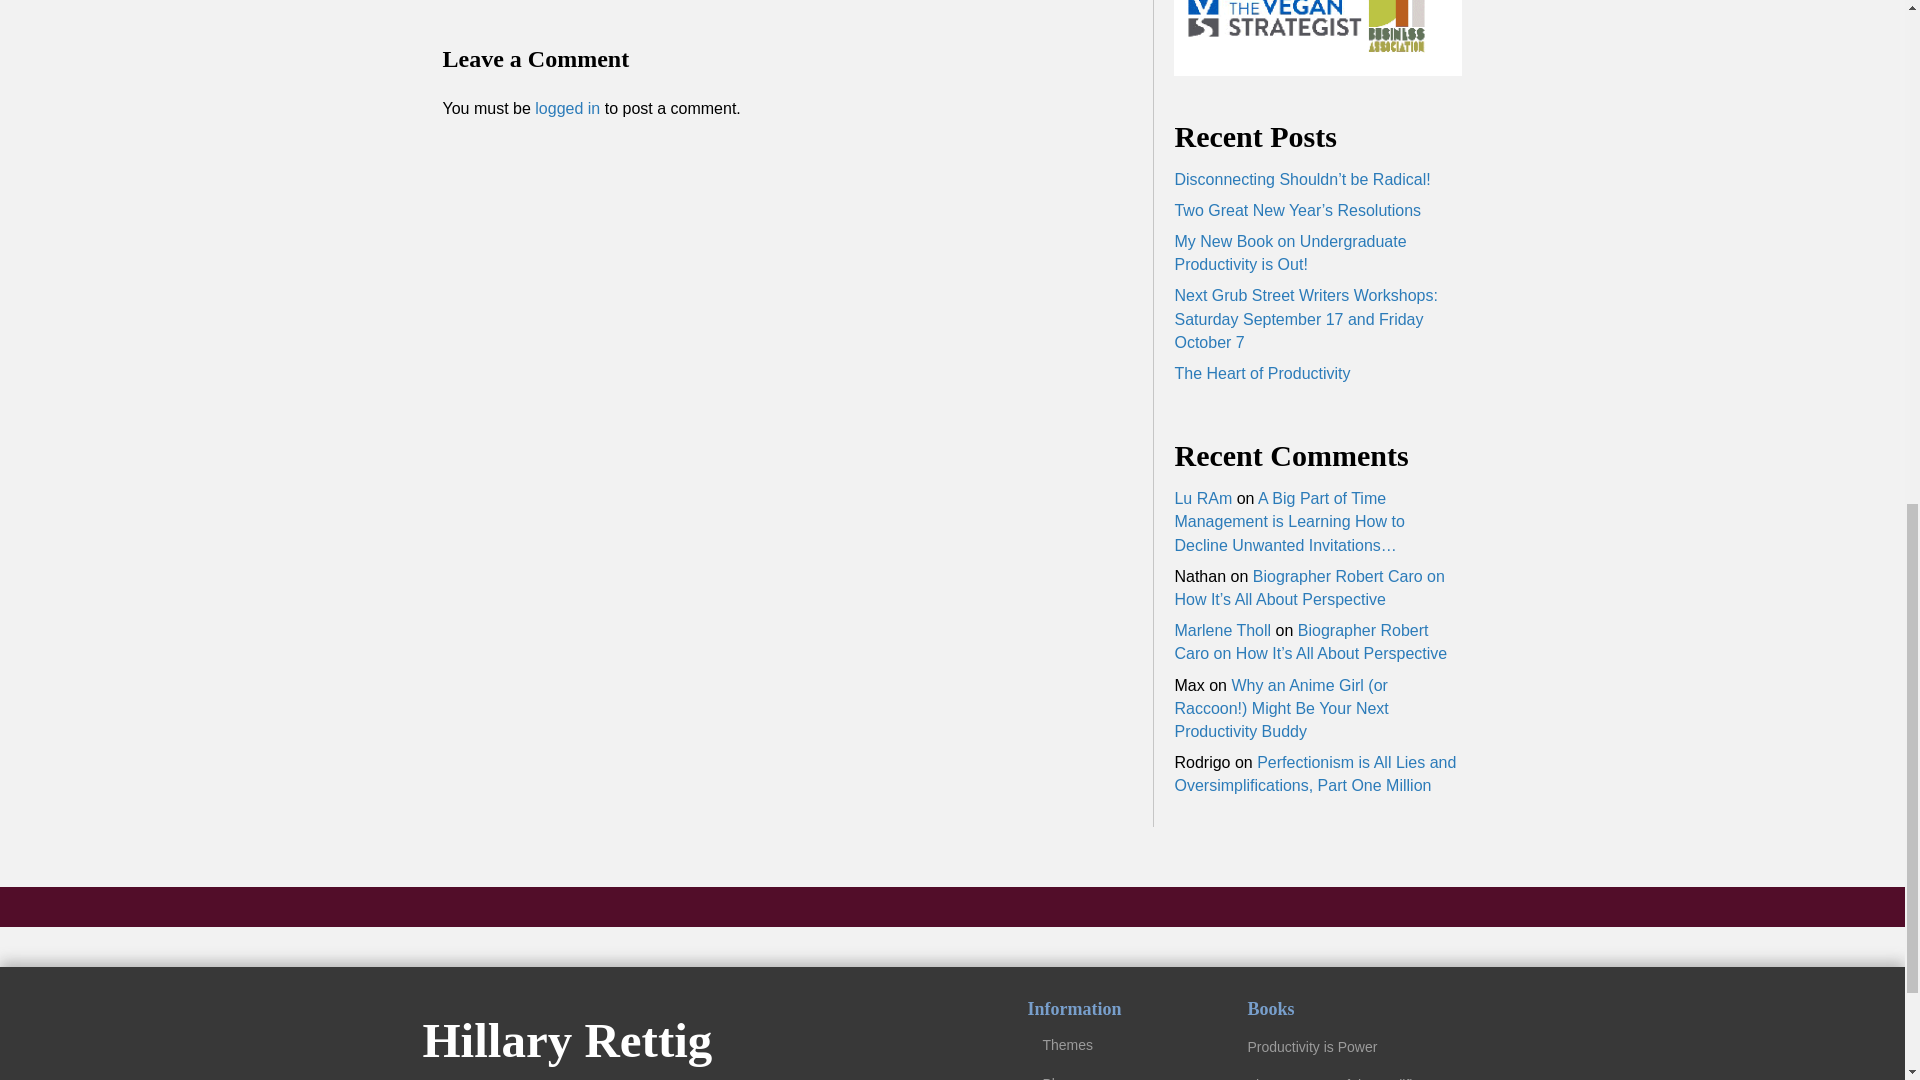 This screenshot has height=1080, width=1920. Describe the element at coordinates (1222, 630) in the screenshot. I see `Marlene Tholl` at that location.